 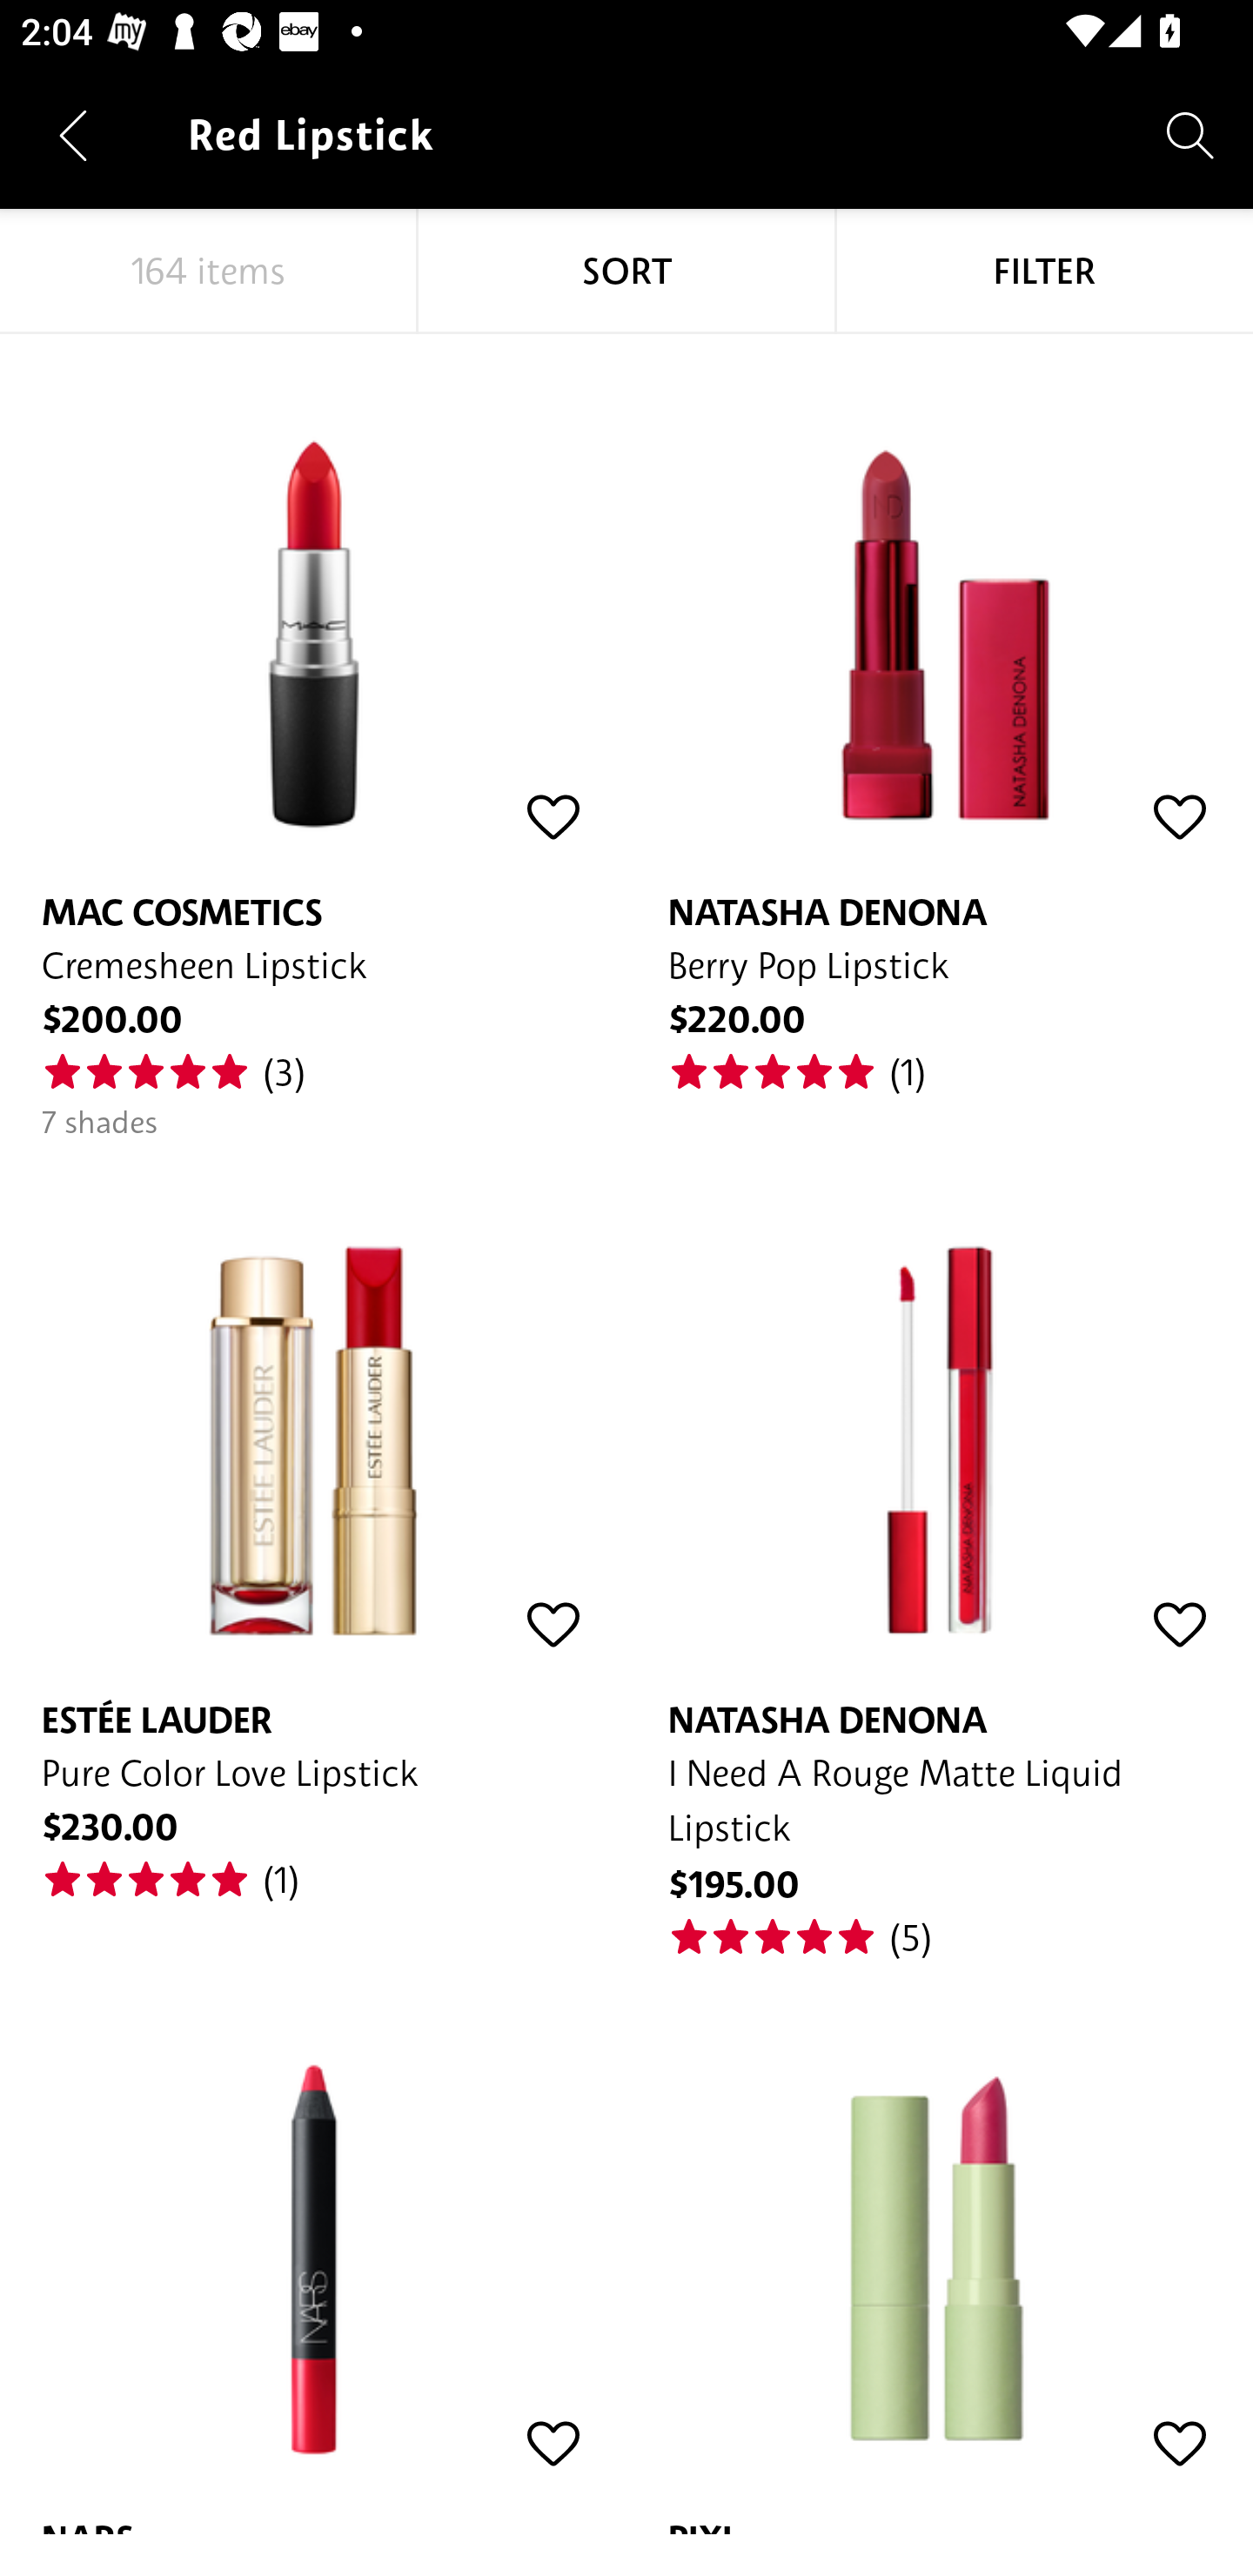 What do you see at coordinates (940, 714) in the screenshot?
I see `NATASHA DENONA Berry Pop Lipstick $220.00 (1)` at bounding box center [940, 714].